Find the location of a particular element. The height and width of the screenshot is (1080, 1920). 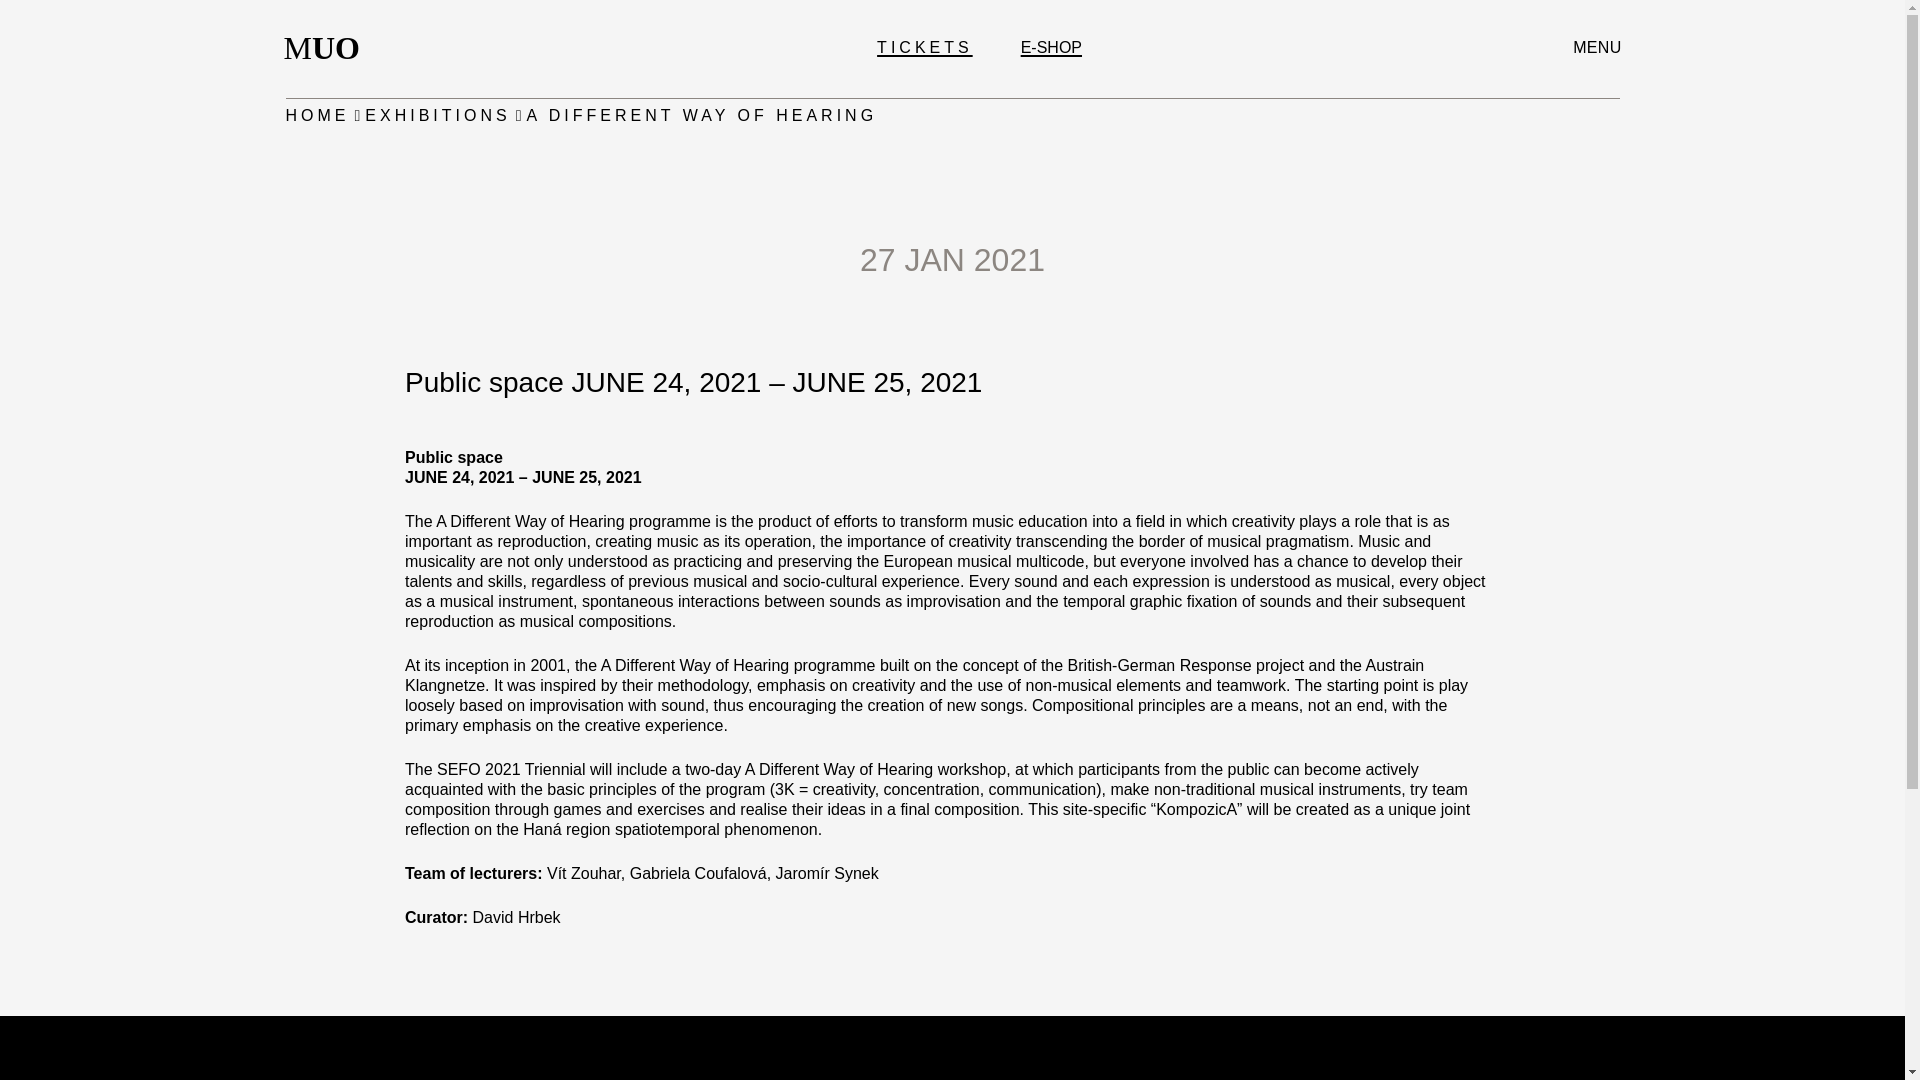

HOME is located at coordinates (925, 47).